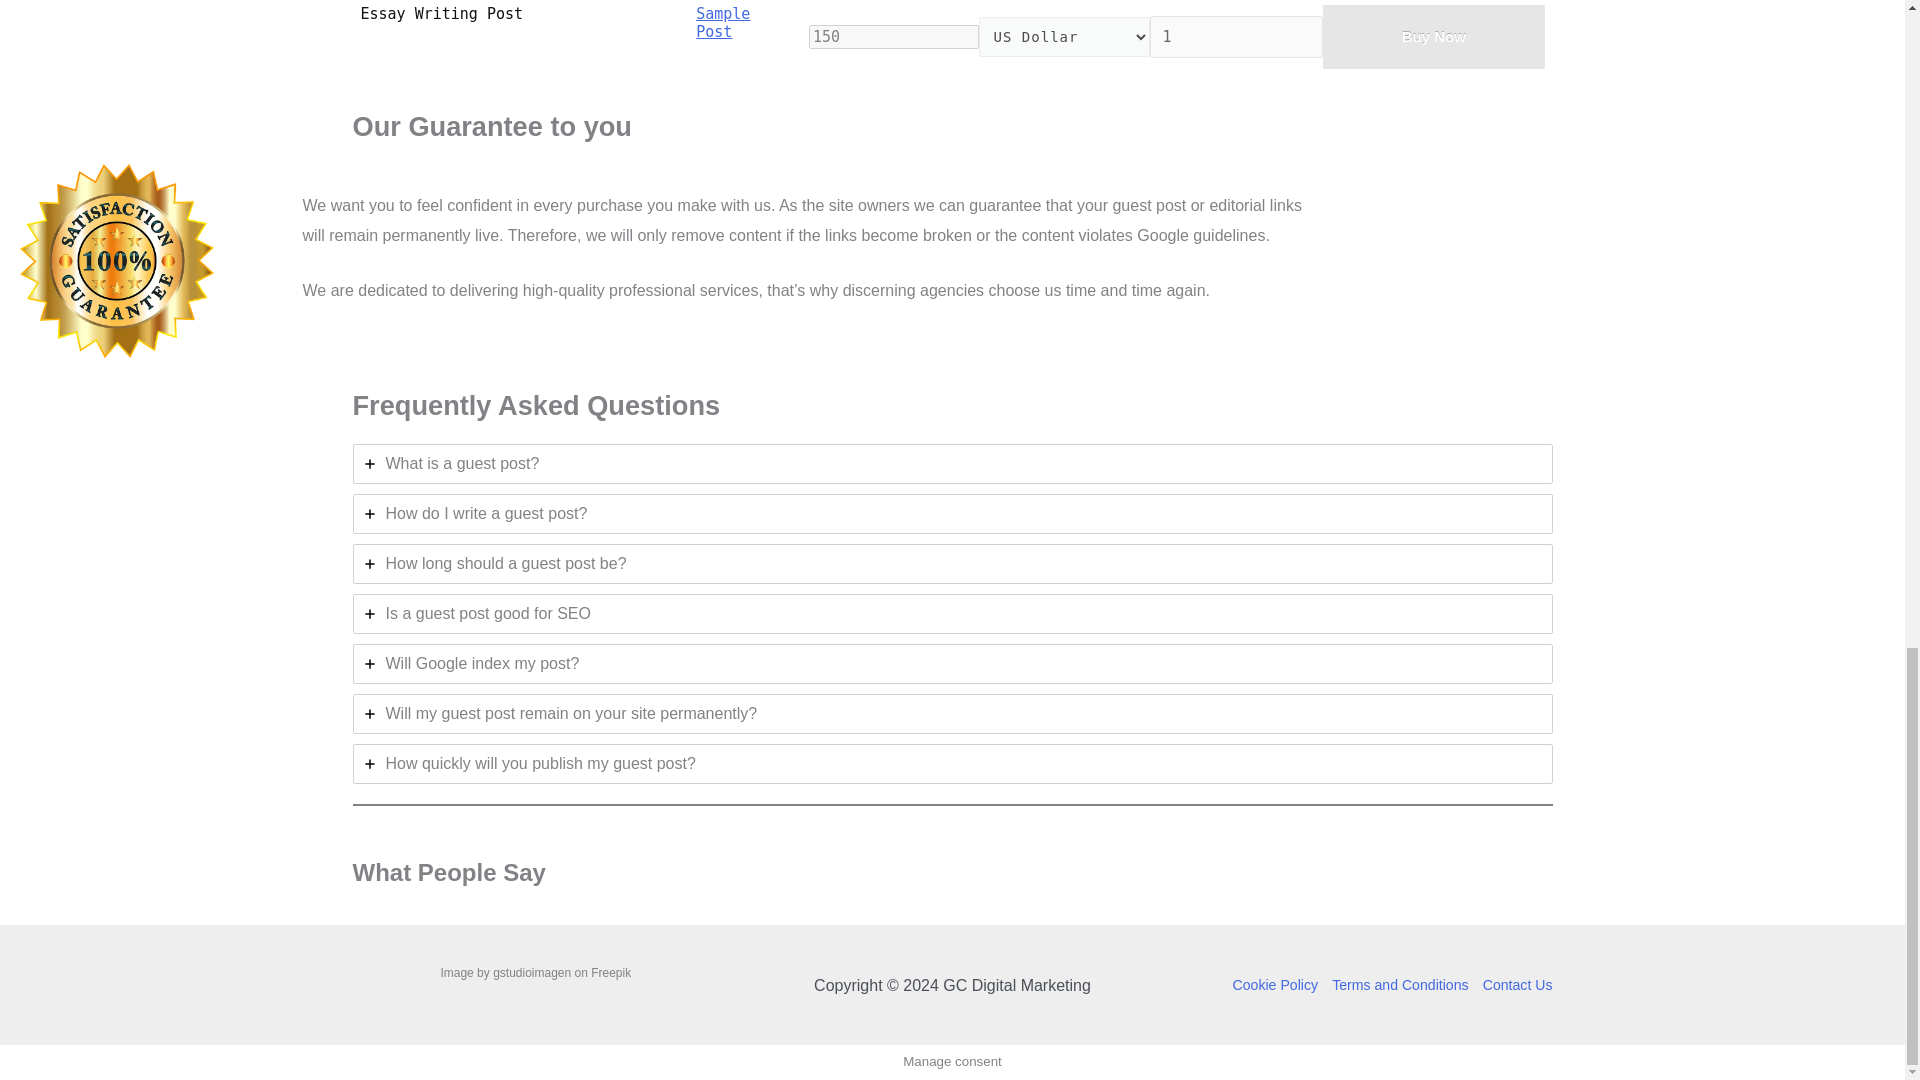  I want to click on 150, so click(894, 36).